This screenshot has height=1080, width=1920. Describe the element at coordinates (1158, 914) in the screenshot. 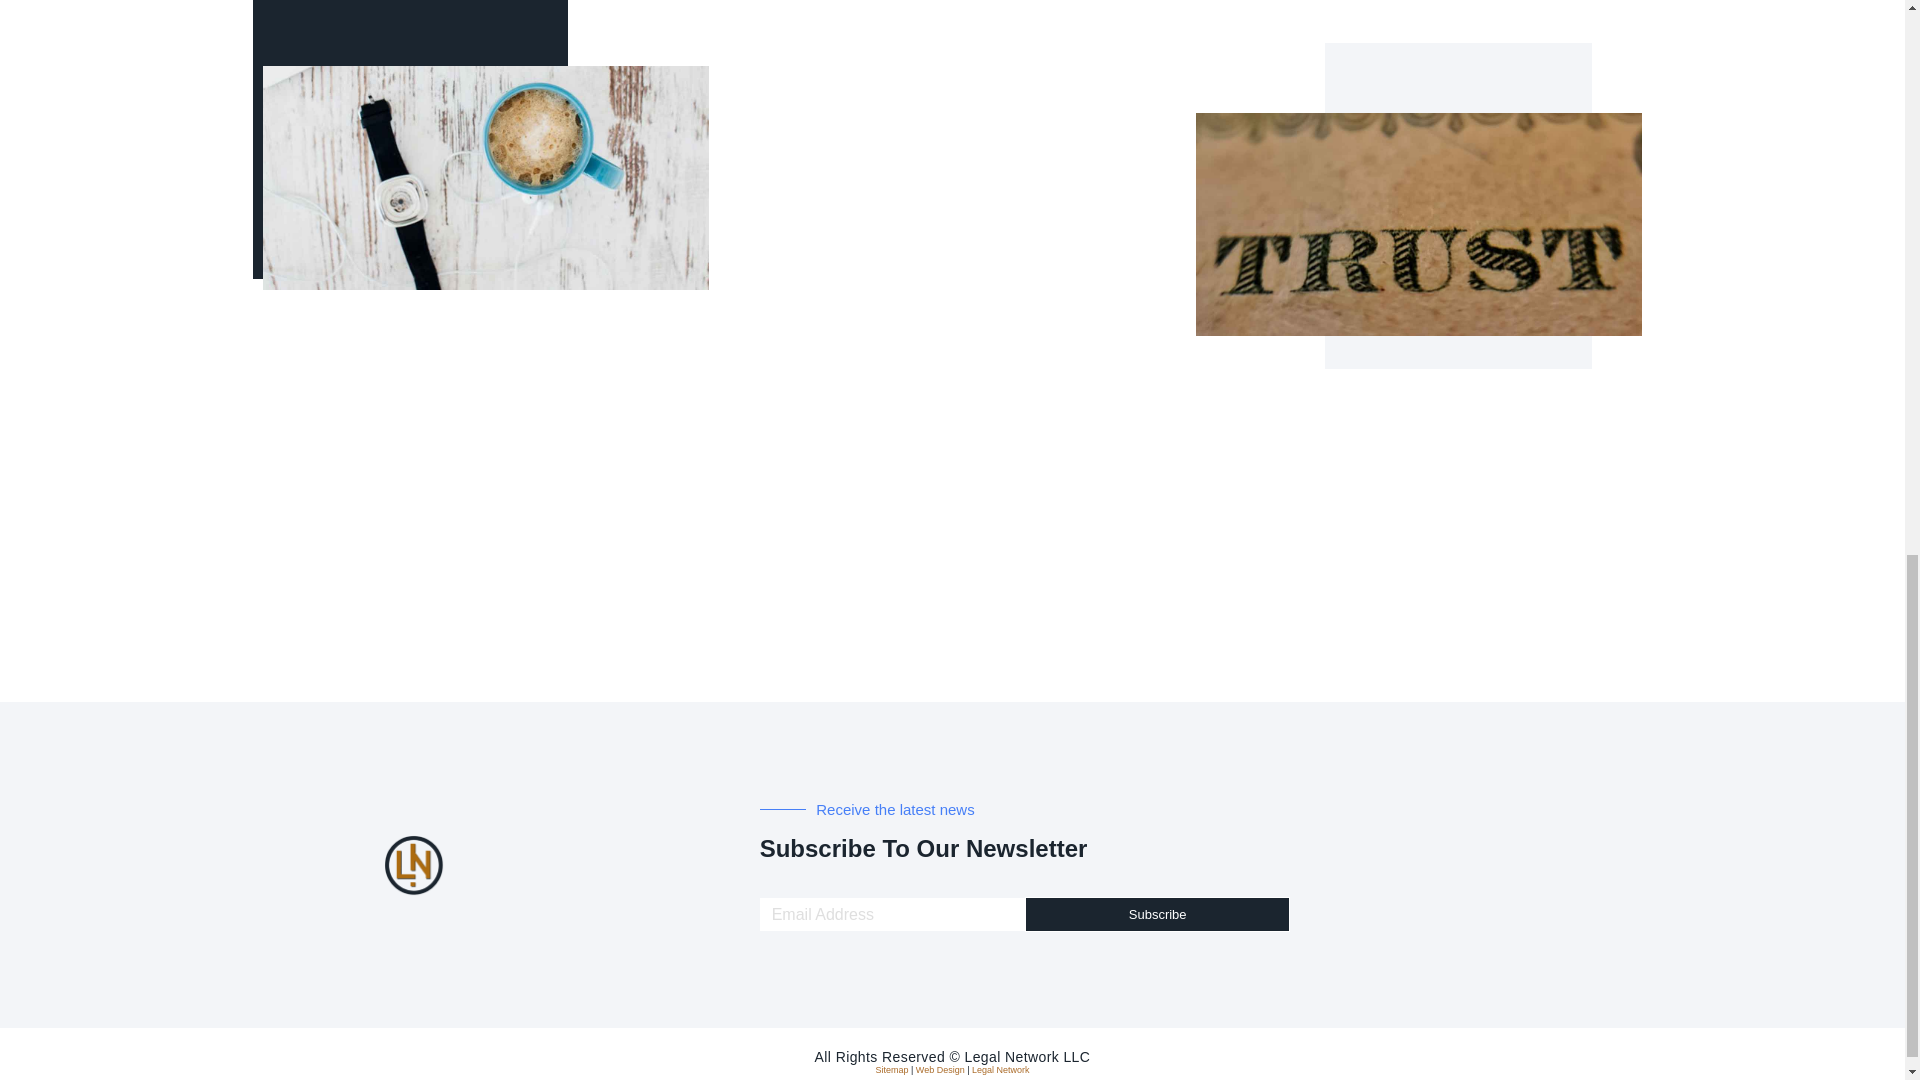

I see `Subscribe` at that location.